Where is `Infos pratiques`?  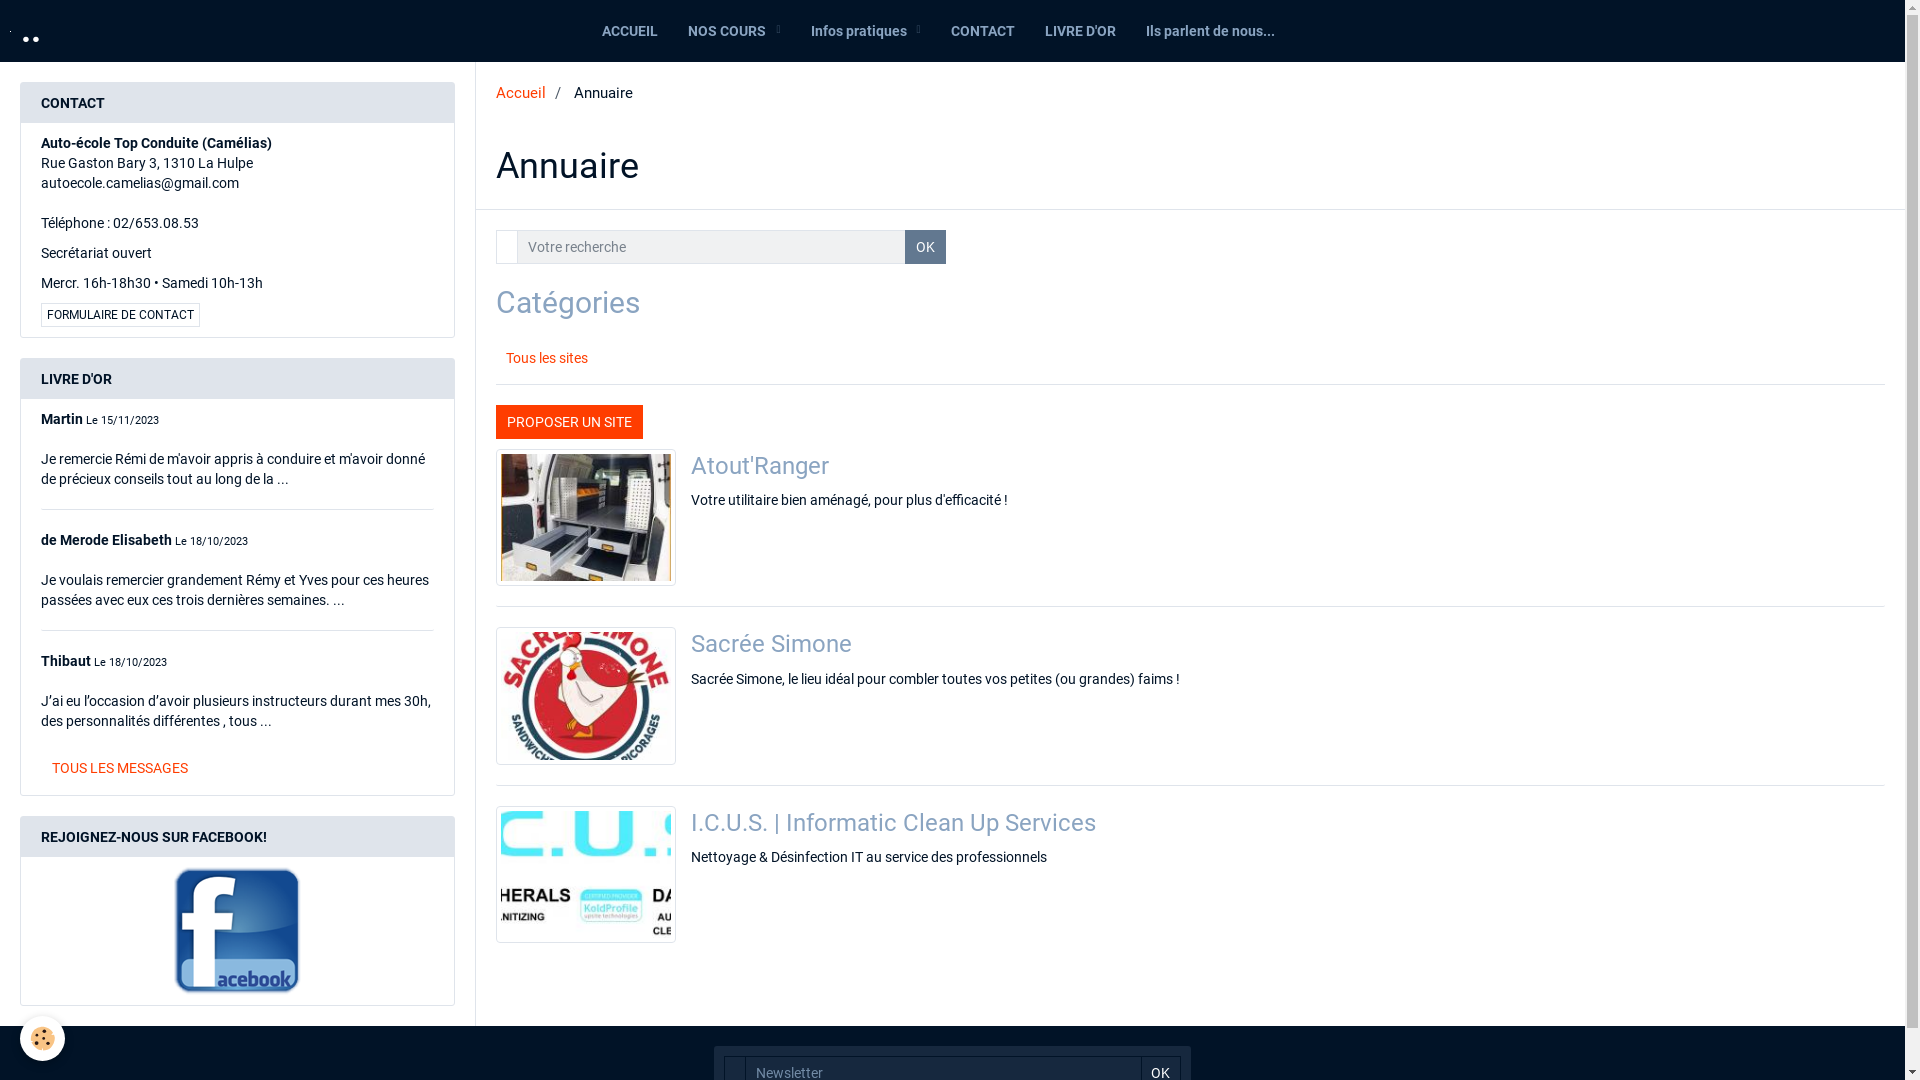 Infos pratiques is located at coordinates (866, 31).